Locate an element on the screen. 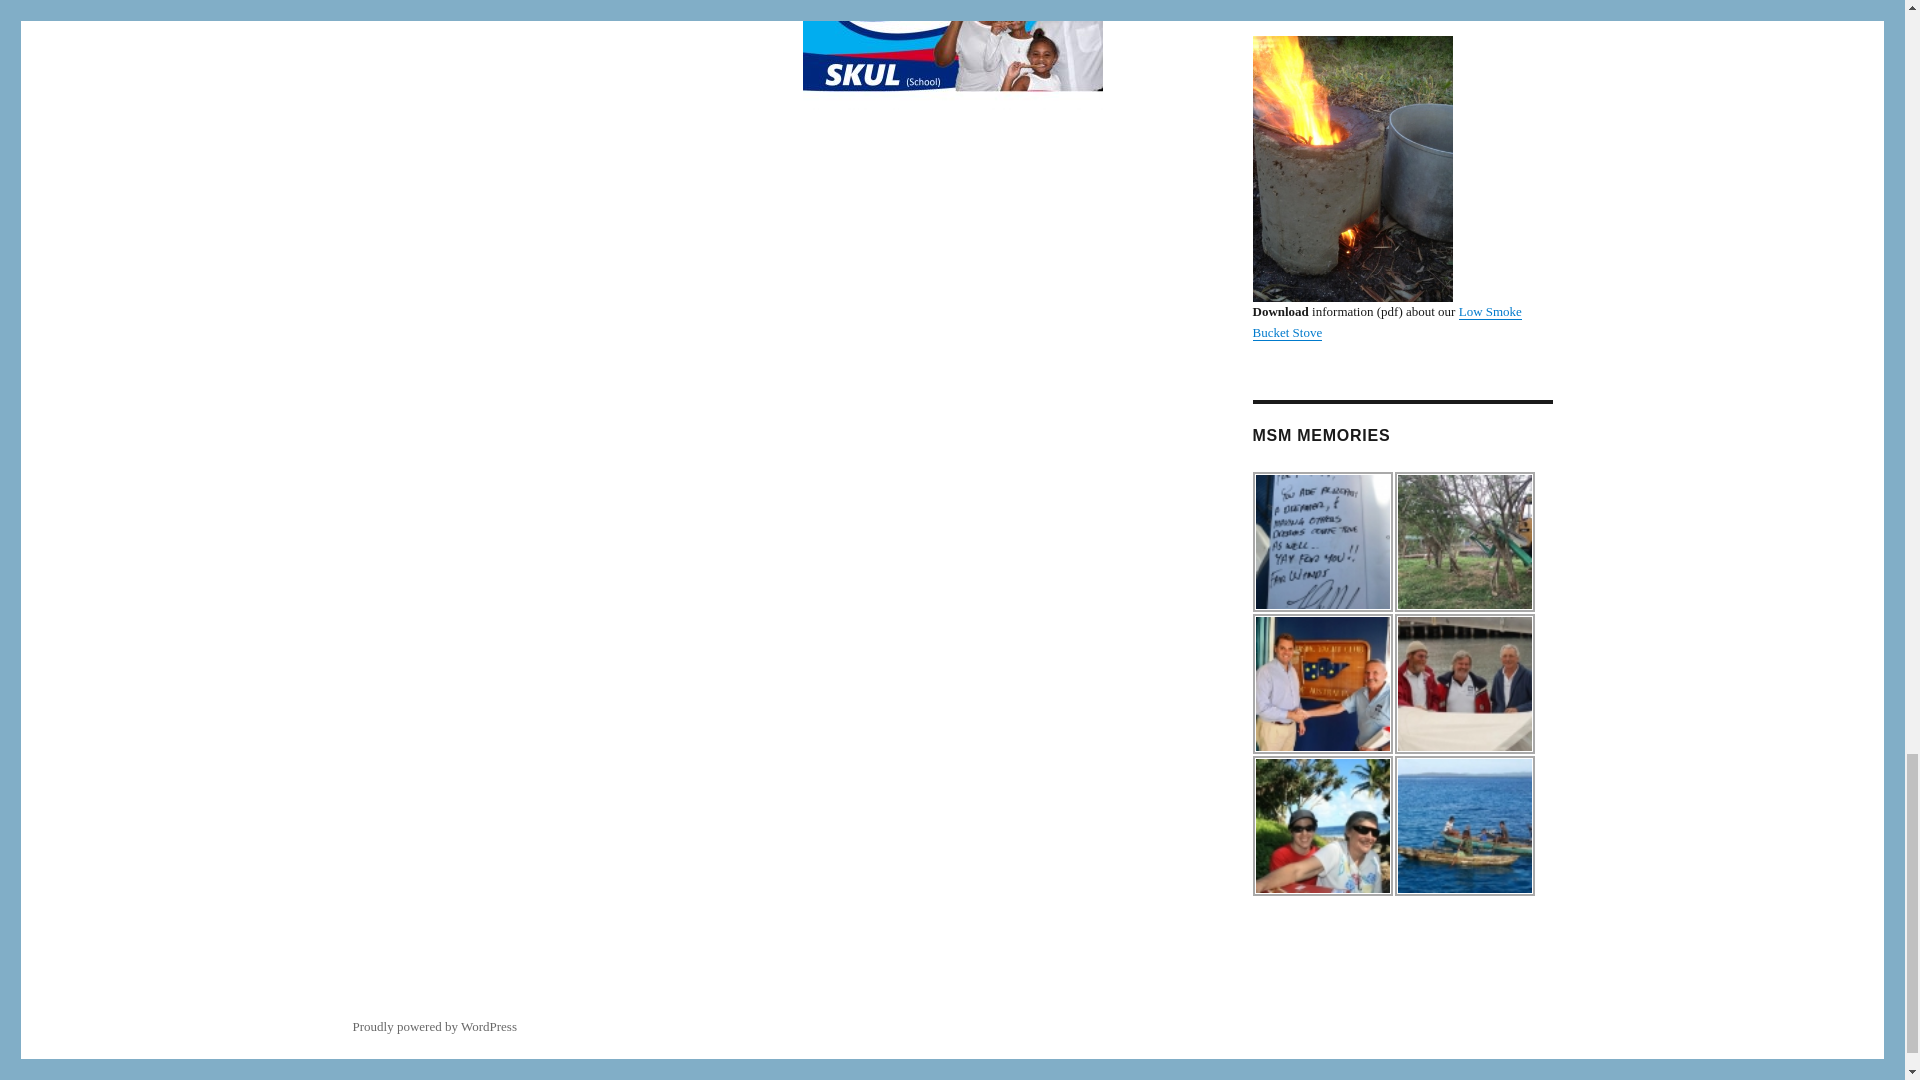  three-sea-salts-terrence-kevin-and-tony is located at coordinates (1464, 684).